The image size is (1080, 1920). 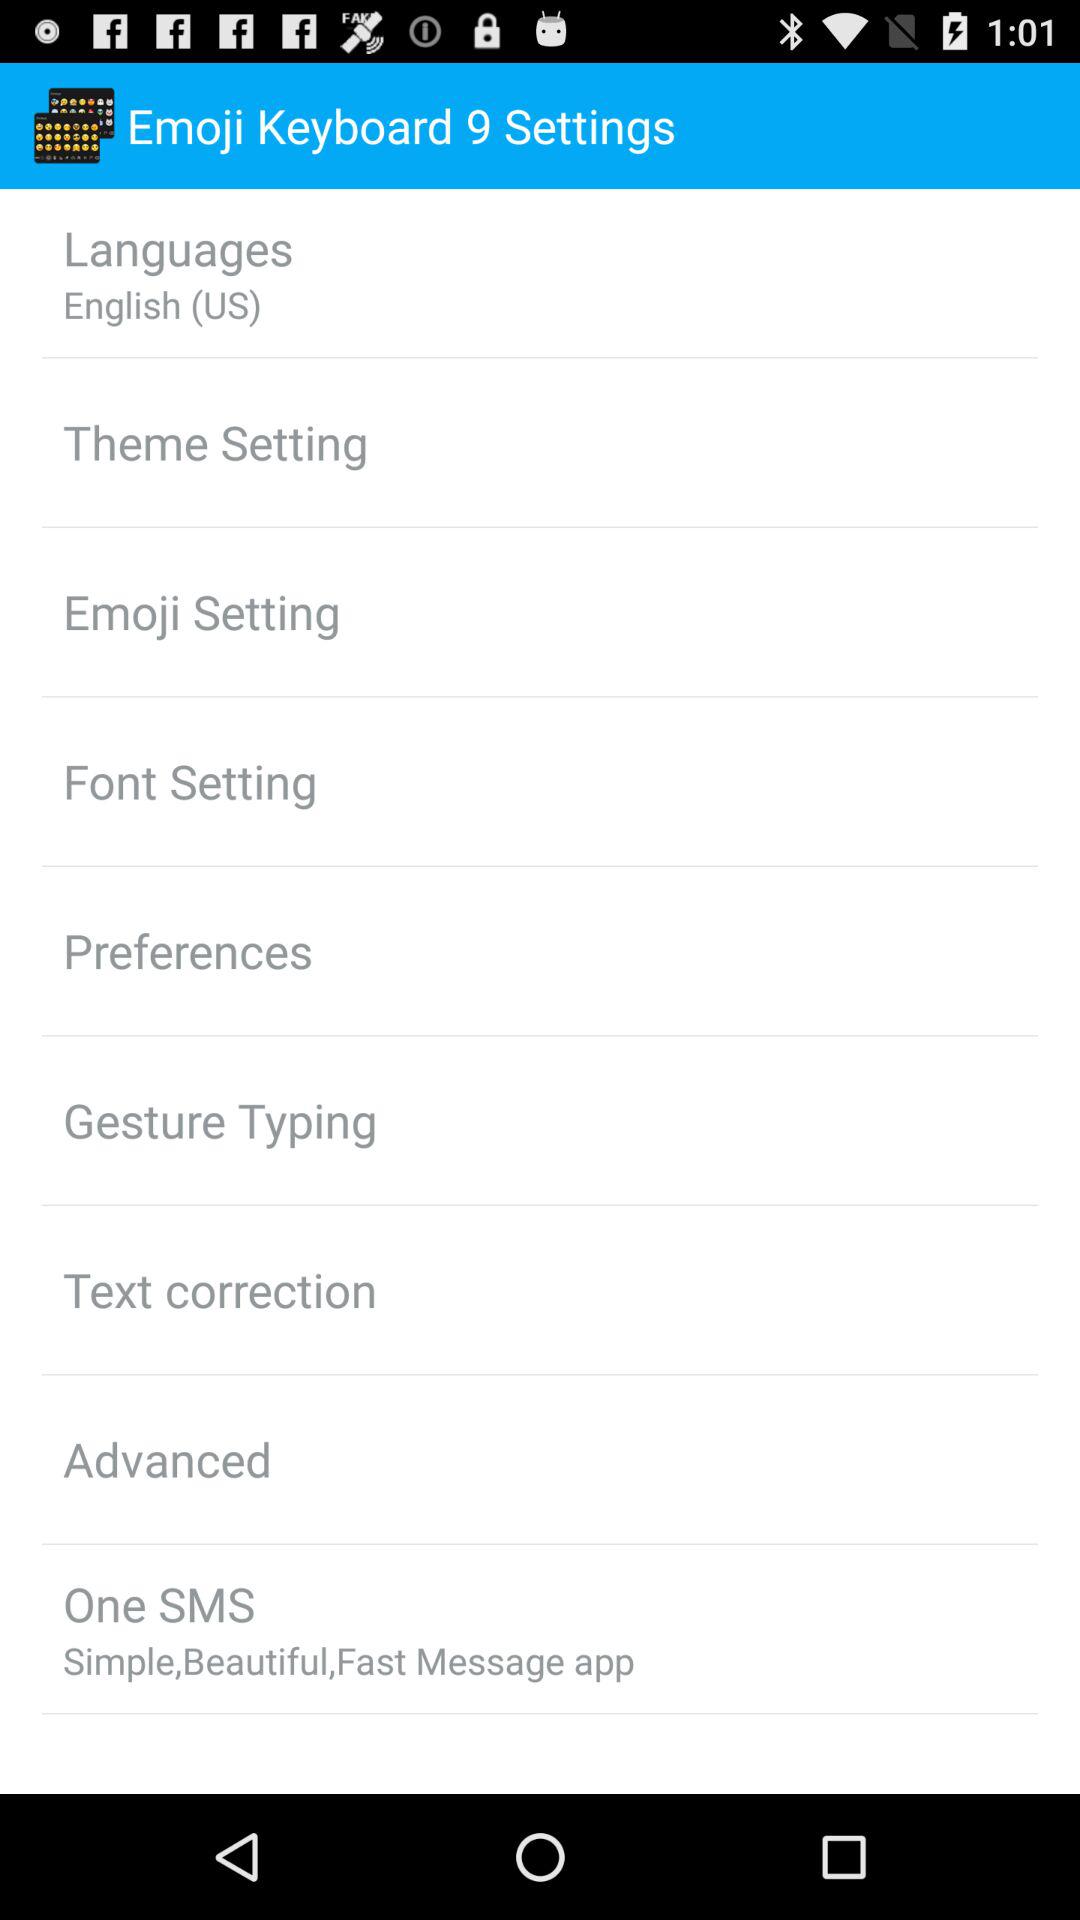 I want to click on click icon above simple beautiful fast icon, so click(x=158, y=1604).